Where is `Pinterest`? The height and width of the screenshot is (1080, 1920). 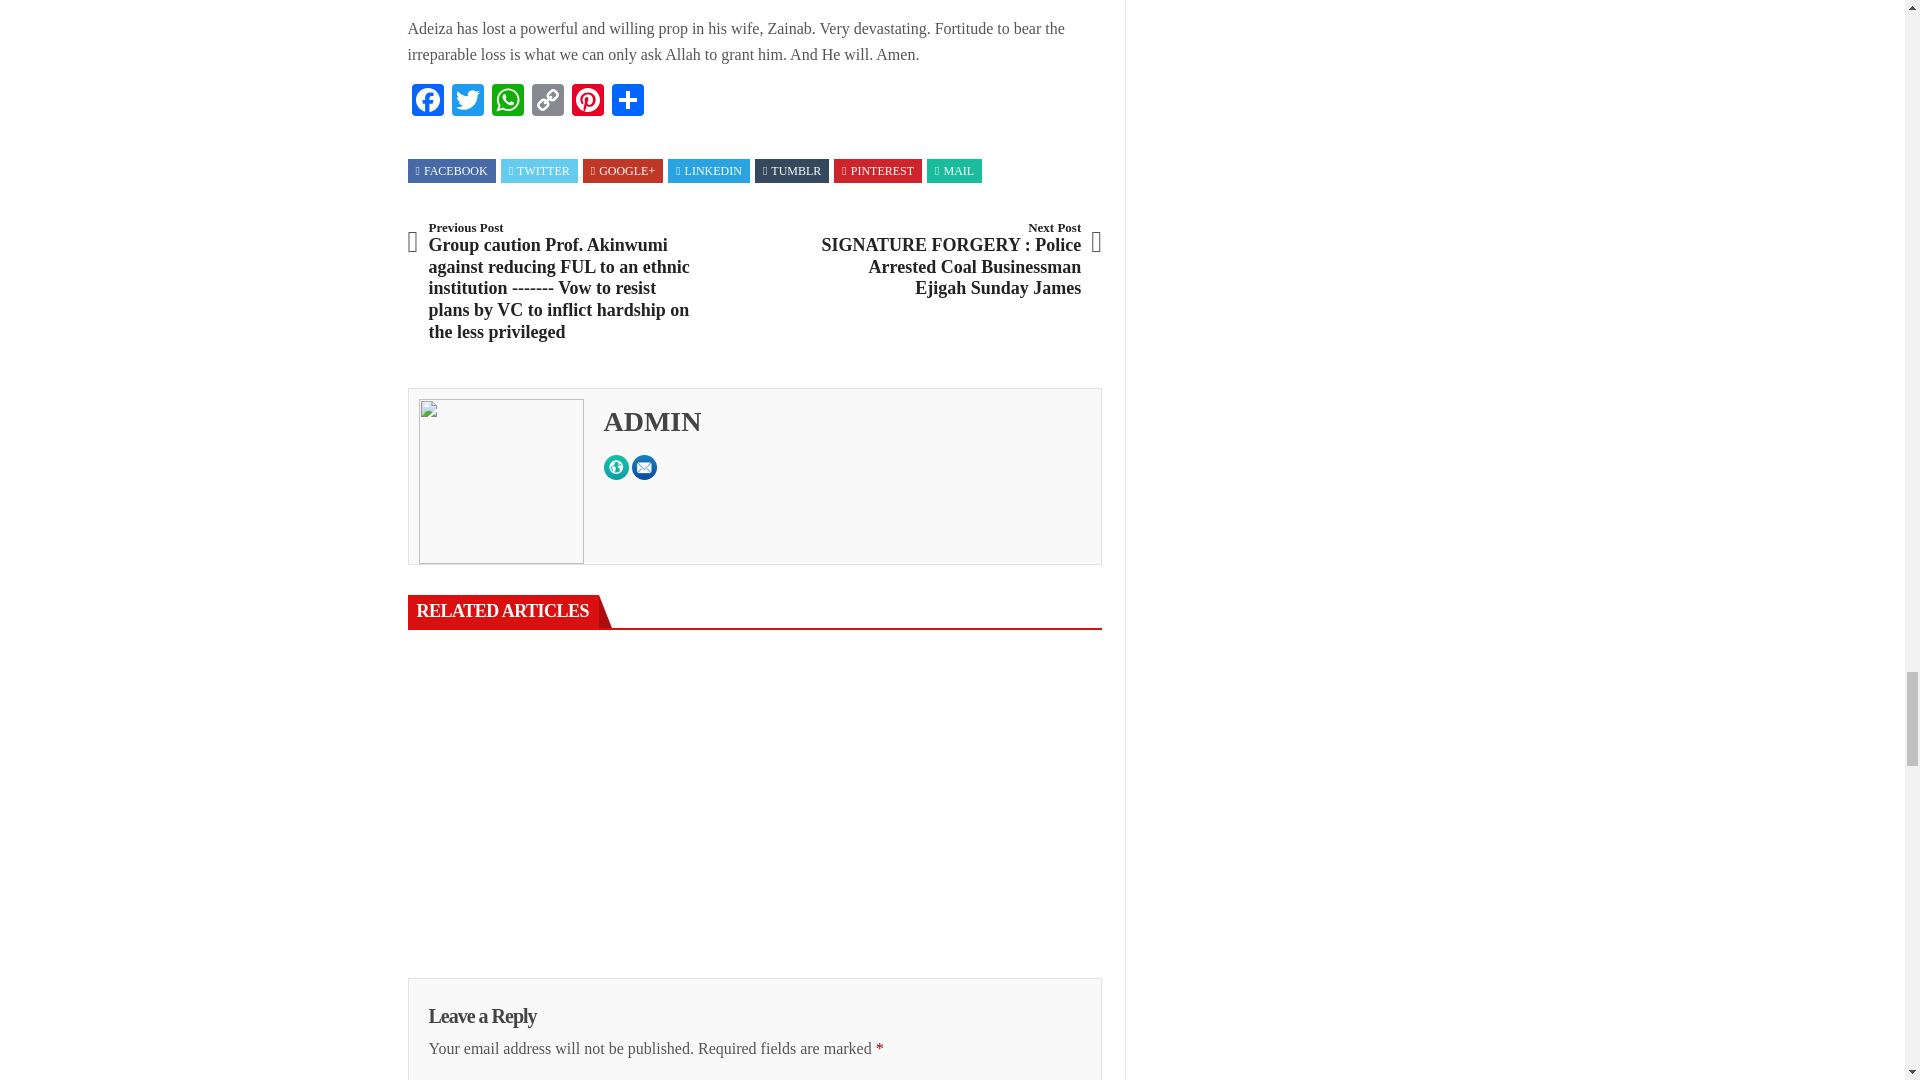 Pinterest is located at coordinates (588, 102).